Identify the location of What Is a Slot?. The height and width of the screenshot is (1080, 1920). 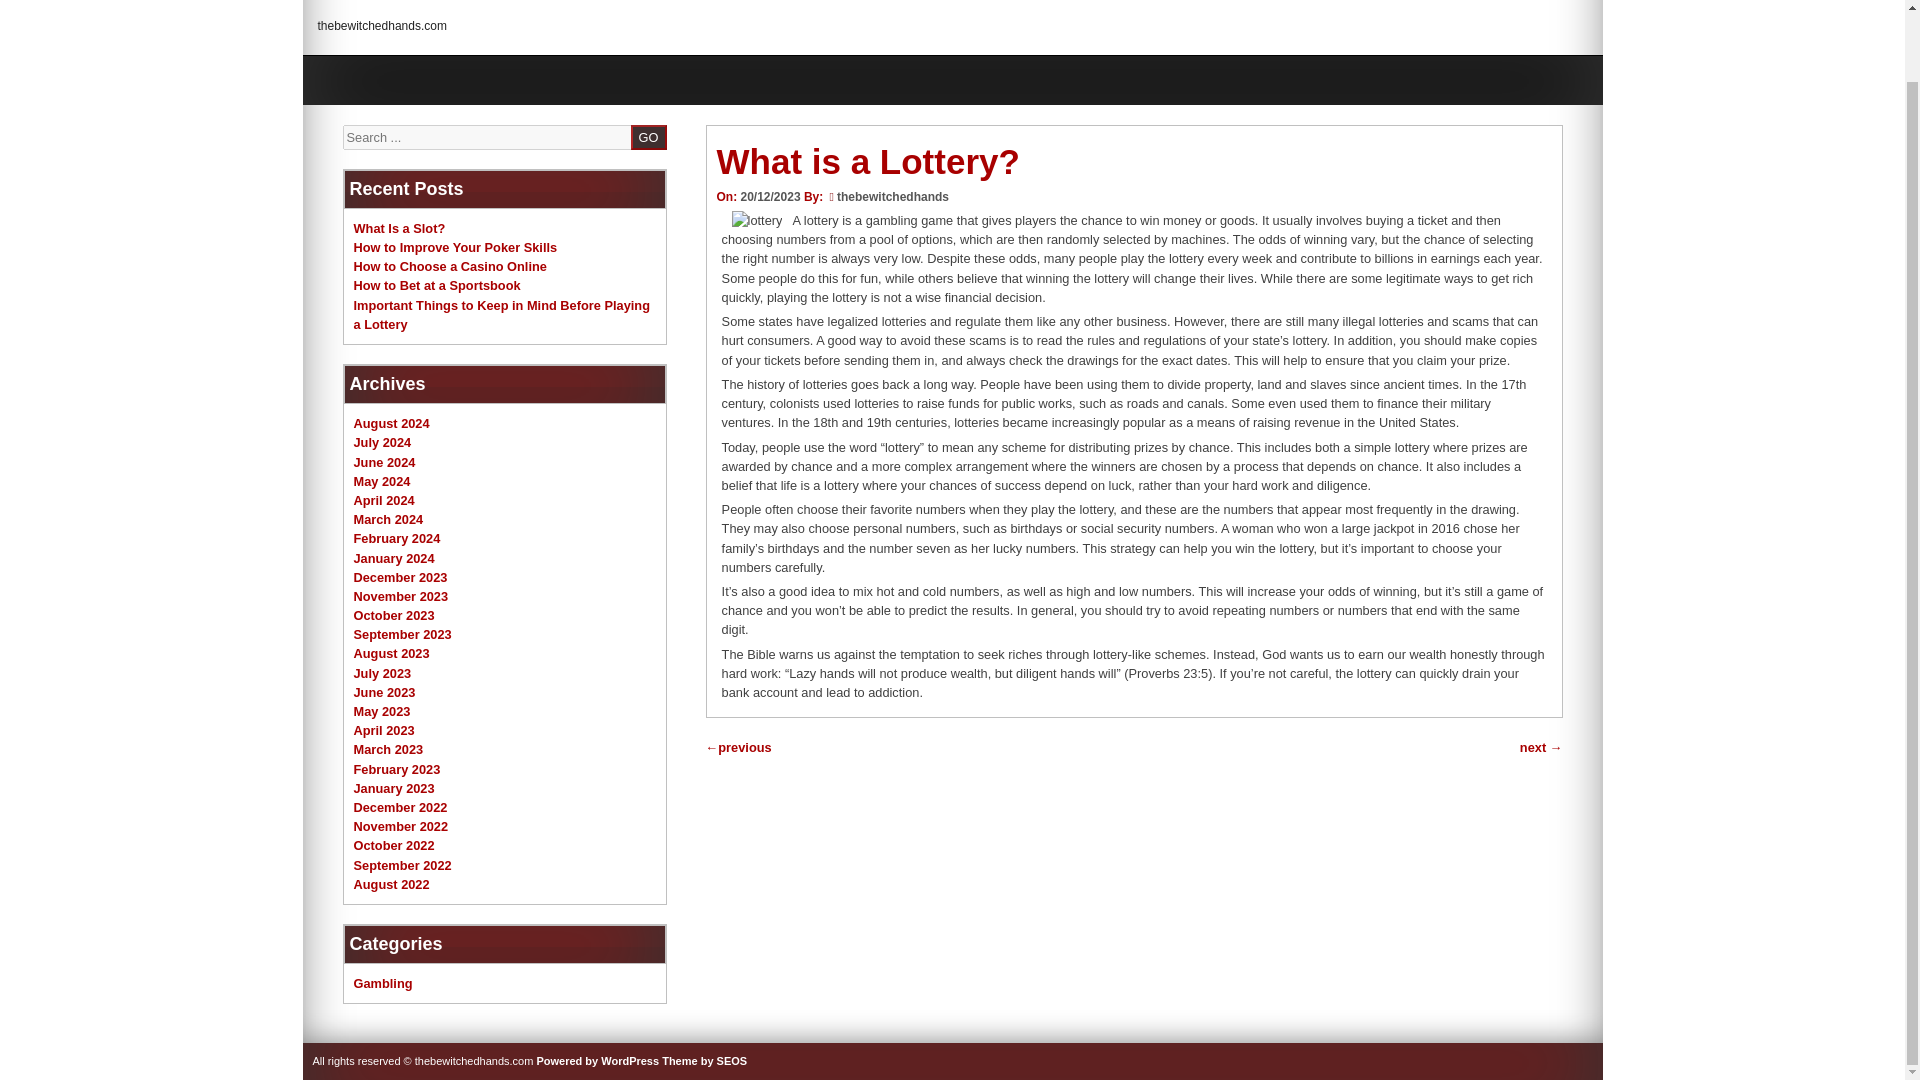
(399, 228).